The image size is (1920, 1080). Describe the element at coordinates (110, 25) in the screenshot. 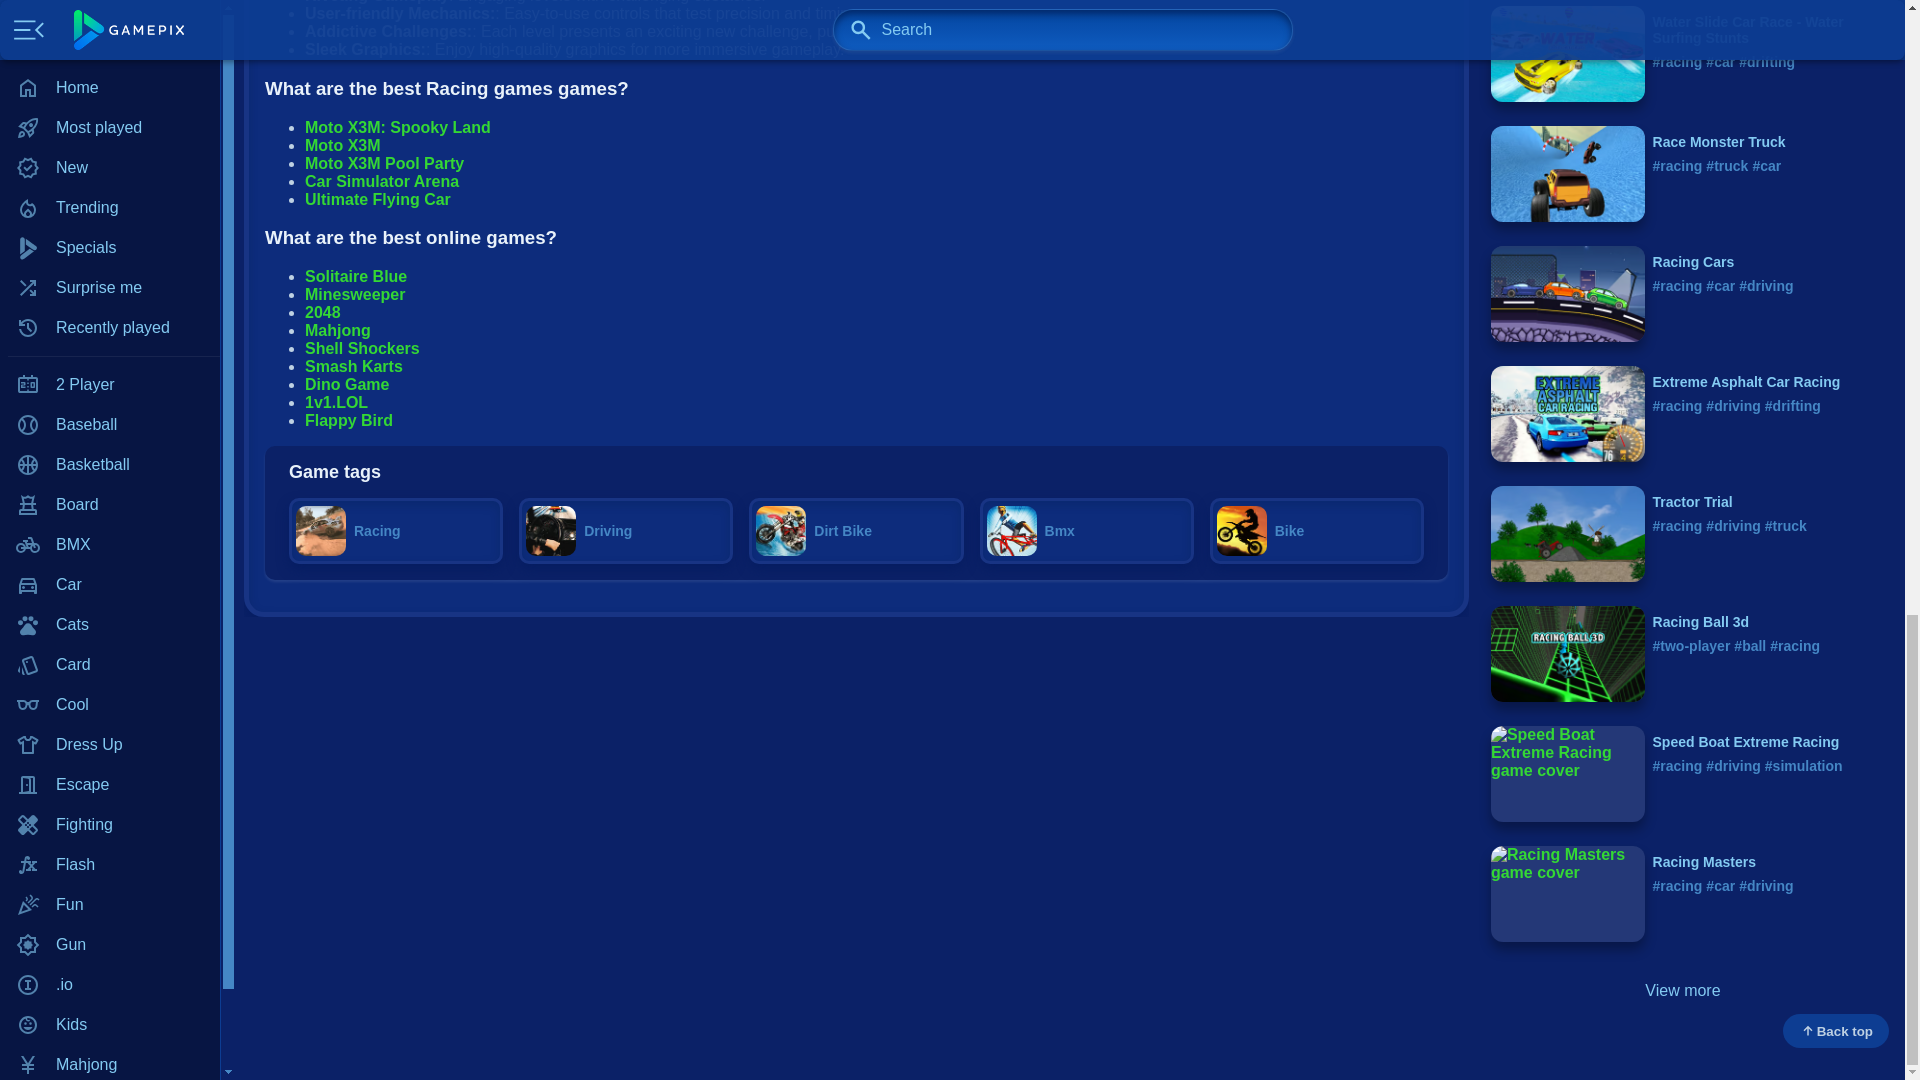

I see `Soccer` at that location.